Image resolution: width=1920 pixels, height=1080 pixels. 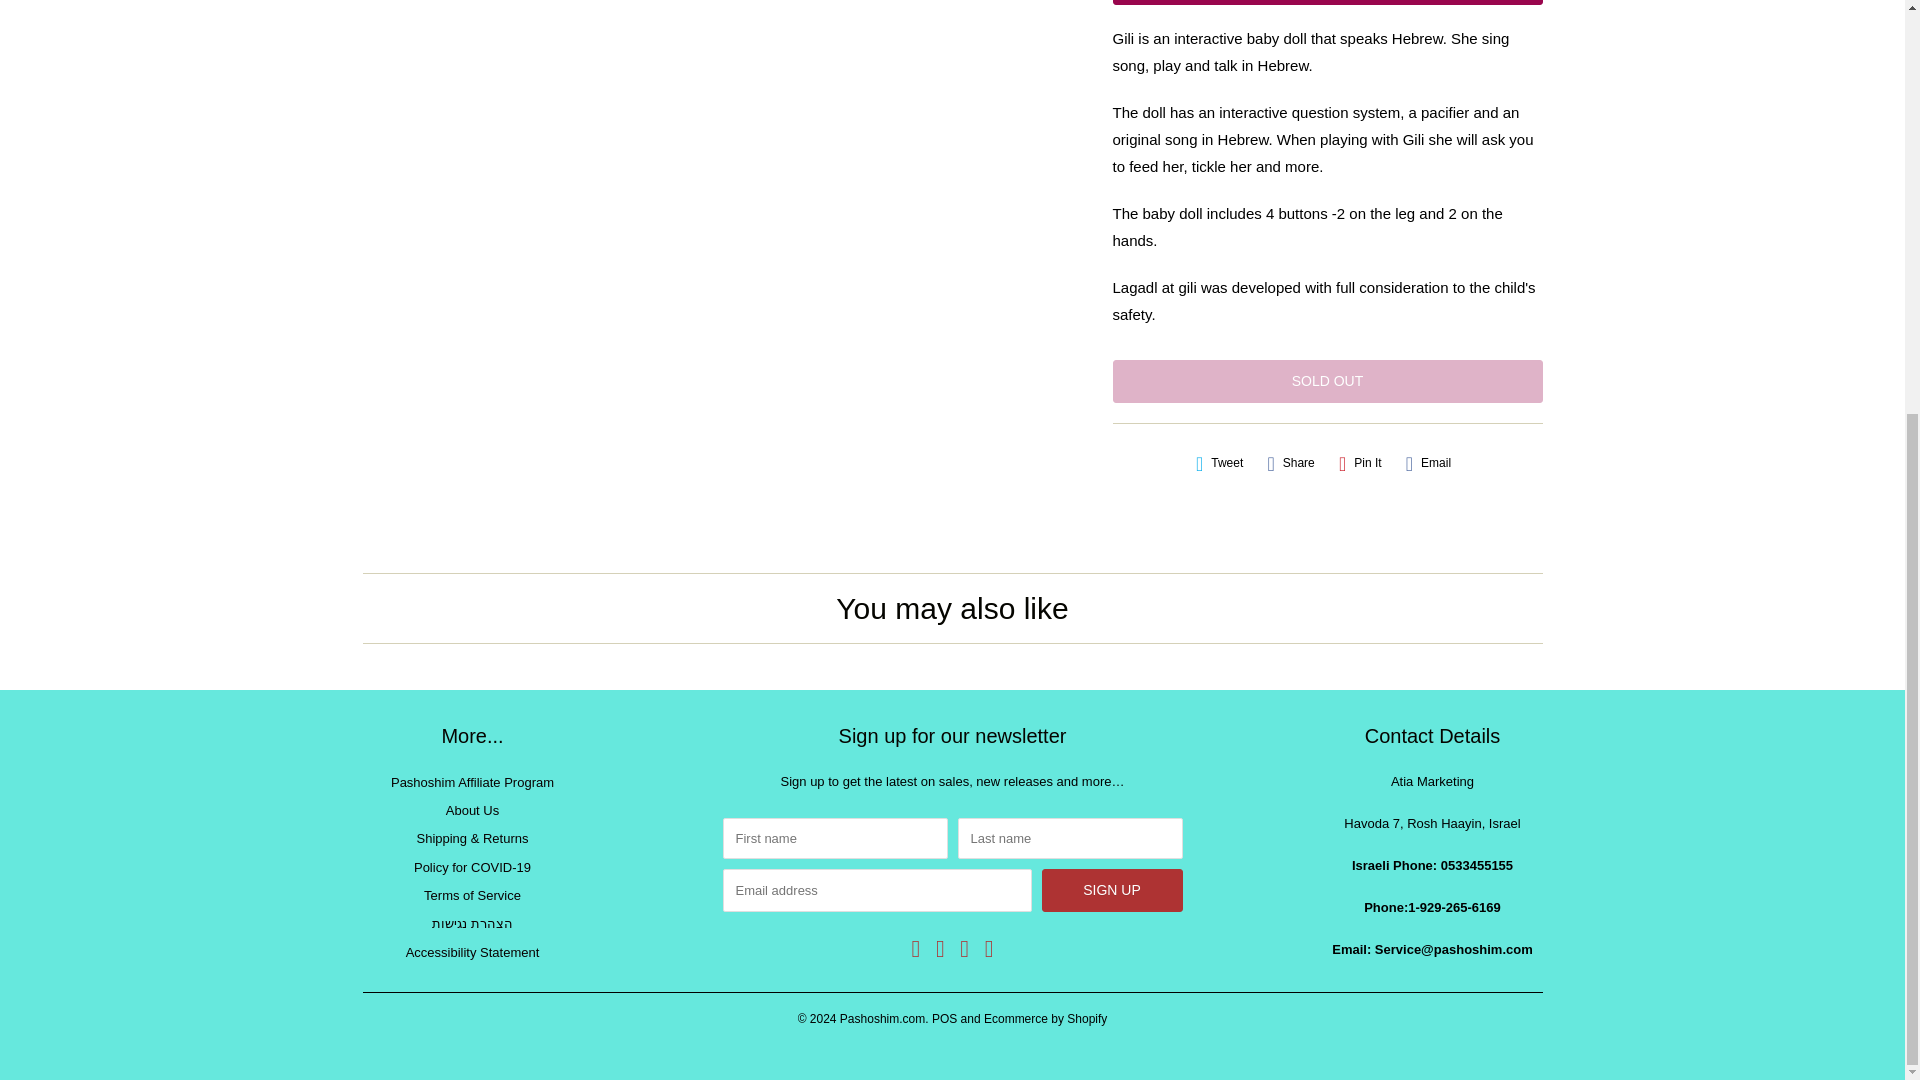 I want to click on Share this on Facebook, so click(x=1290, y=463).